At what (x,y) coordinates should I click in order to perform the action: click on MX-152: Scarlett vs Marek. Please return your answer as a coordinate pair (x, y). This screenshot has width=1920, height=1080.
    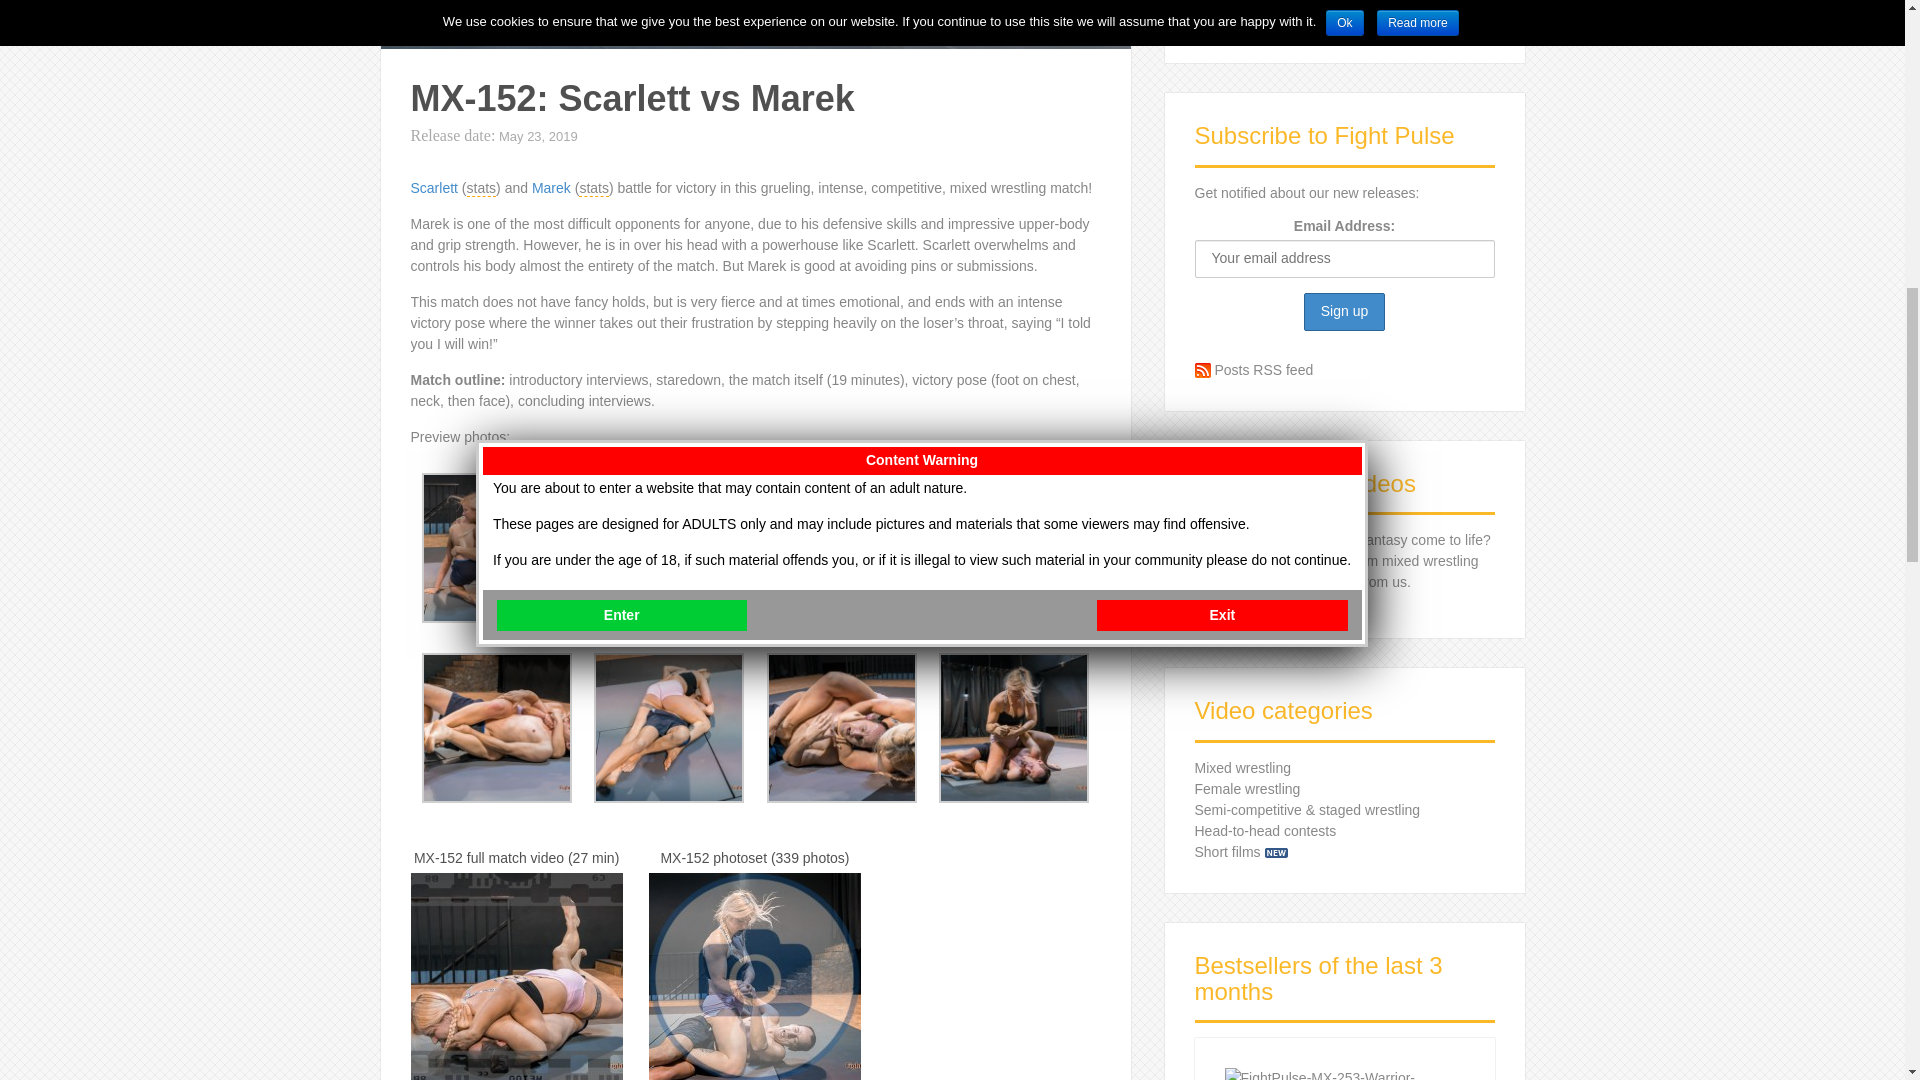
    Looking at the image, I should click on (497, 546).